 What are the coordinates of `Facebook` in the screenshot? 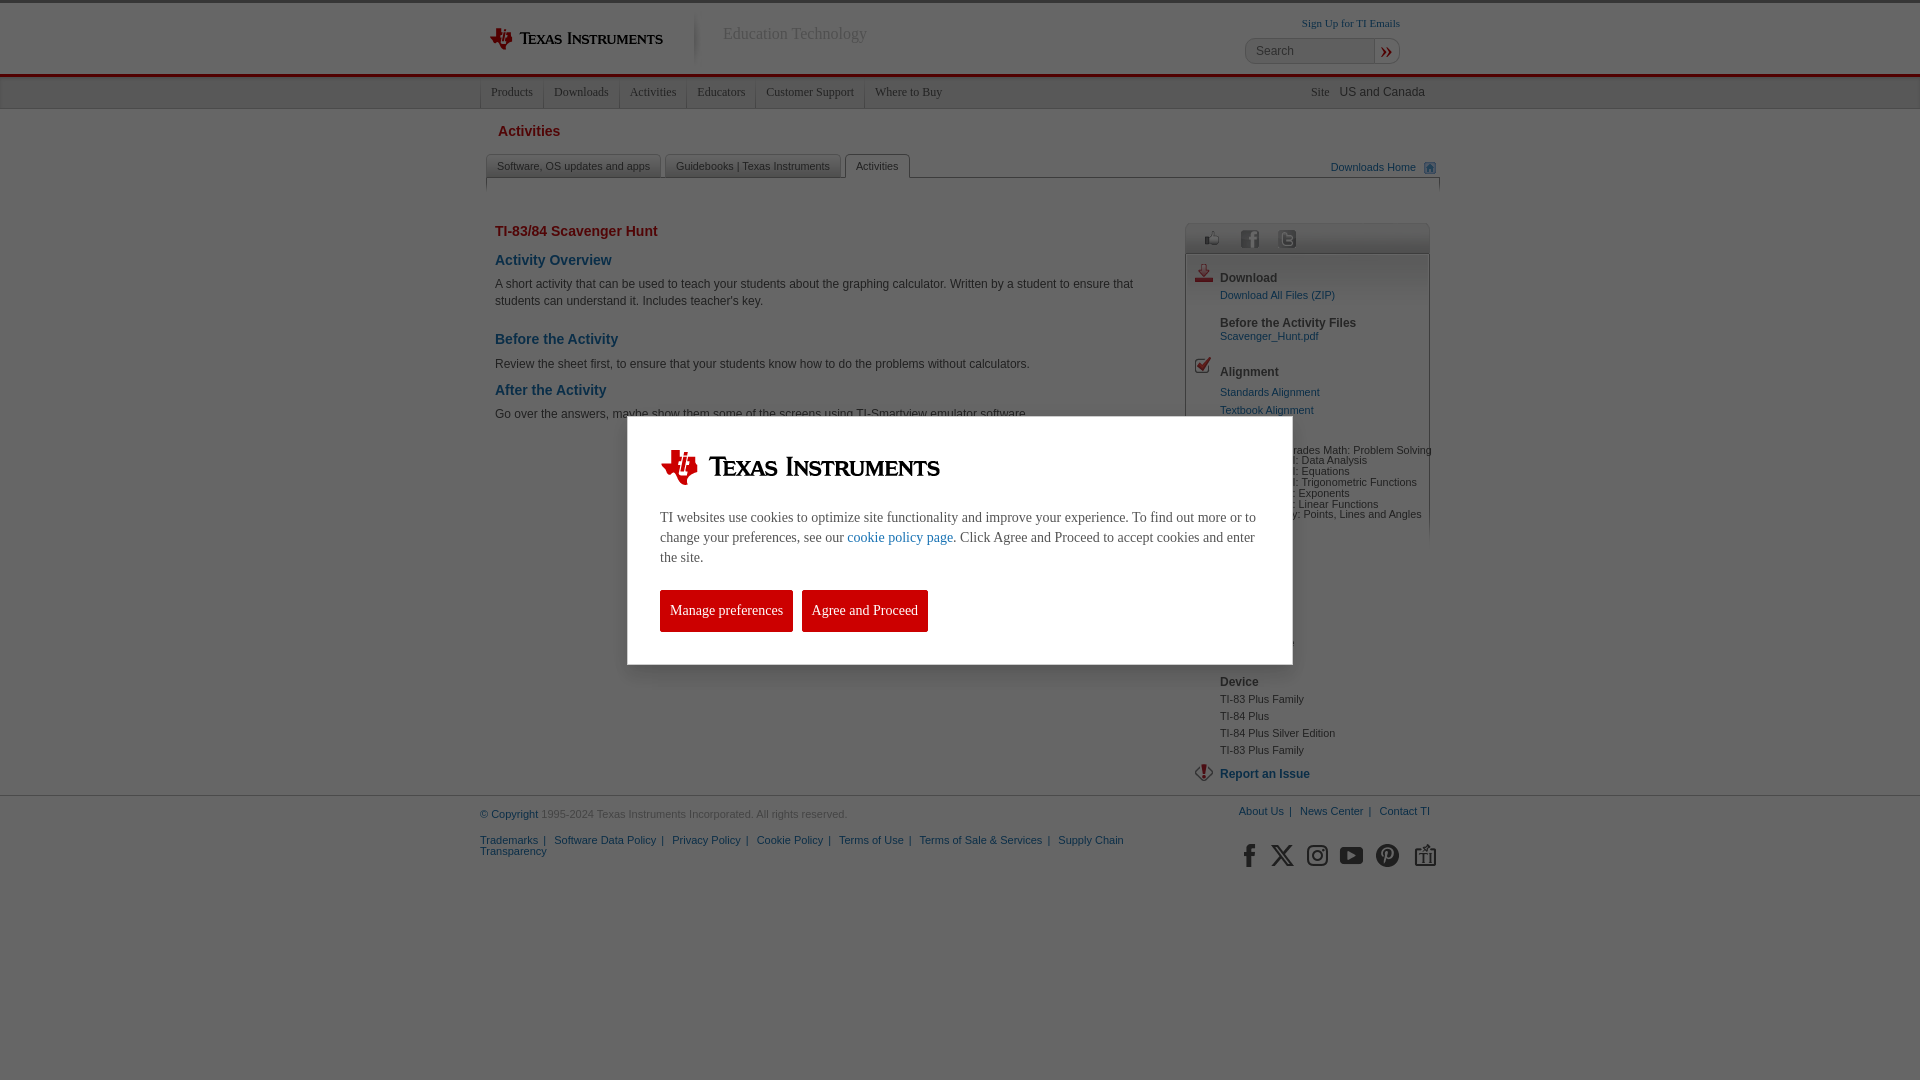 It's located at (1250, 238).